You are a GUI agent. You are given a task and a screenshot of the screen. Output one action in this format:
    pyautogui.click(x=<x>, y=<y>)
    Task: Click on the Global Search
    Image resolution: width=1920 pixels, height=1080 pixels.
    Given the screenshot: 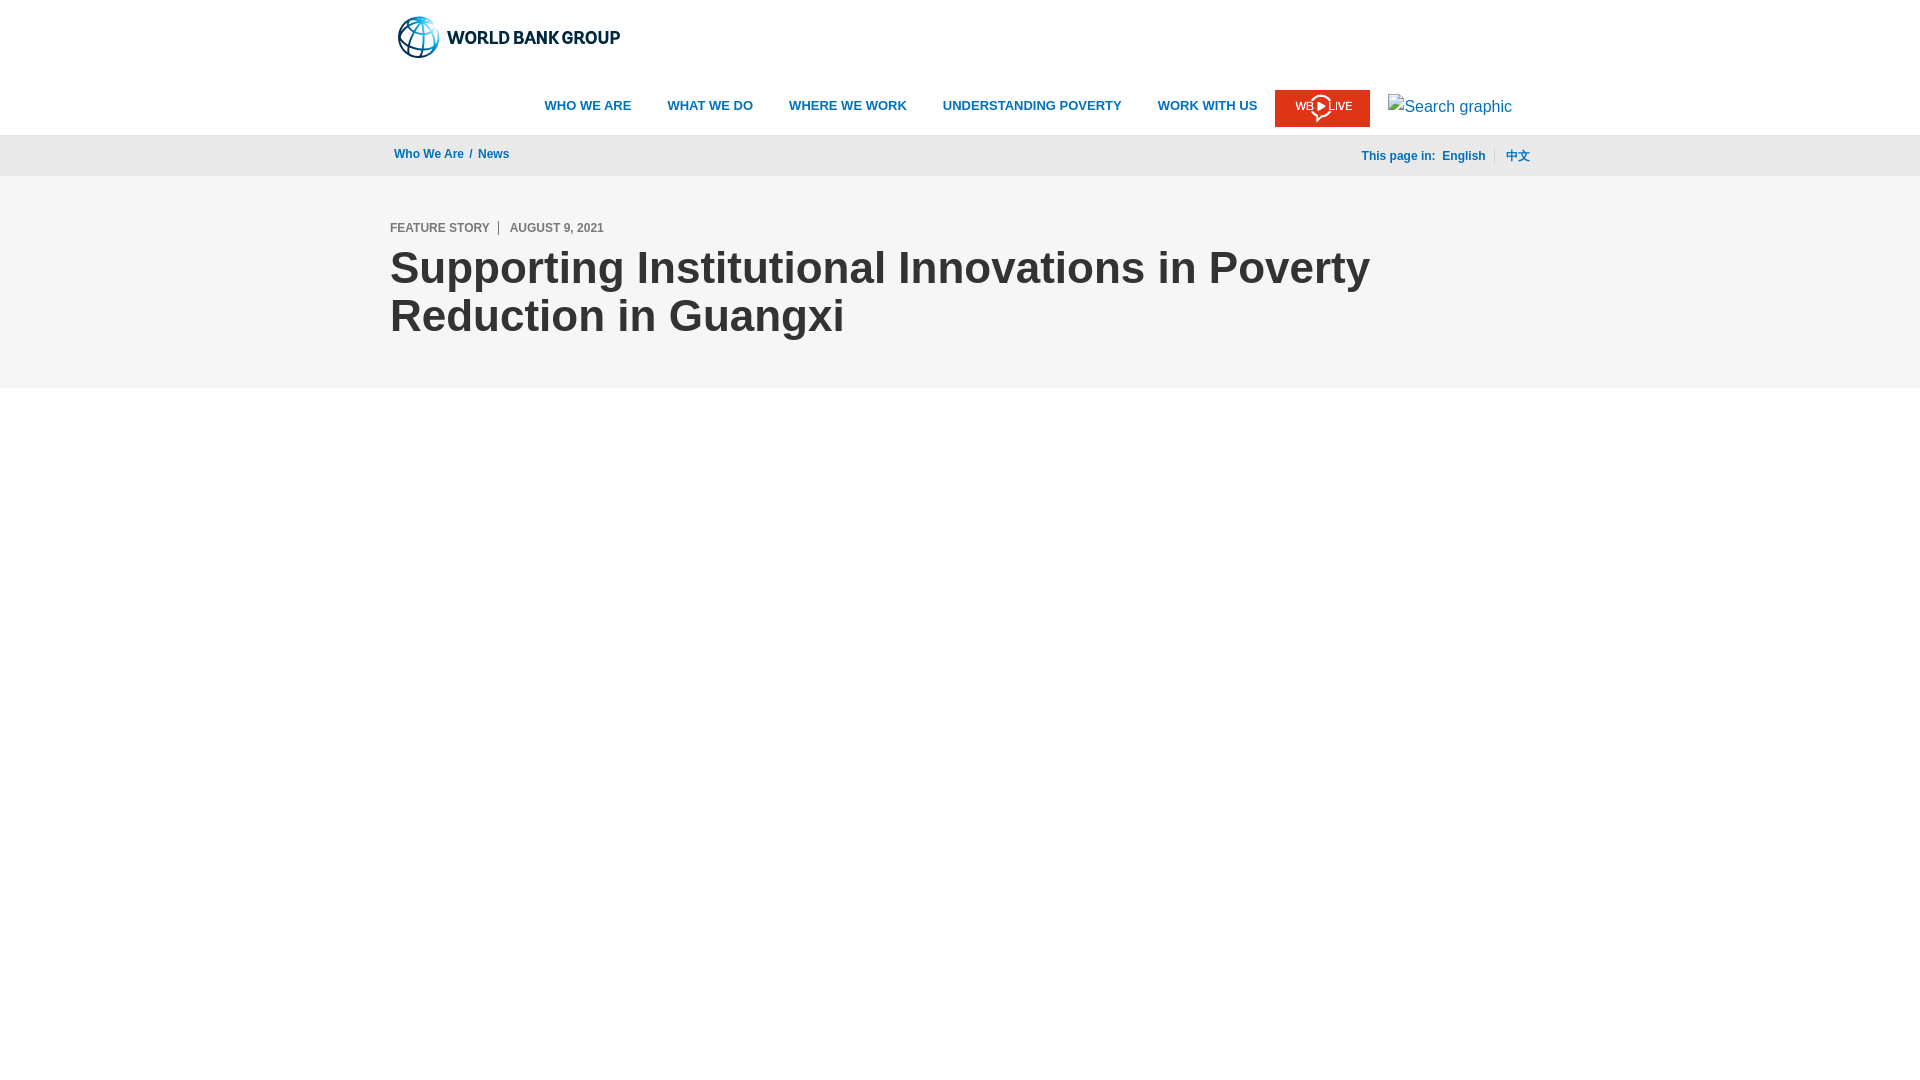 What is the action you would take?
    pyautogui.click(x=1450, y=106)
    